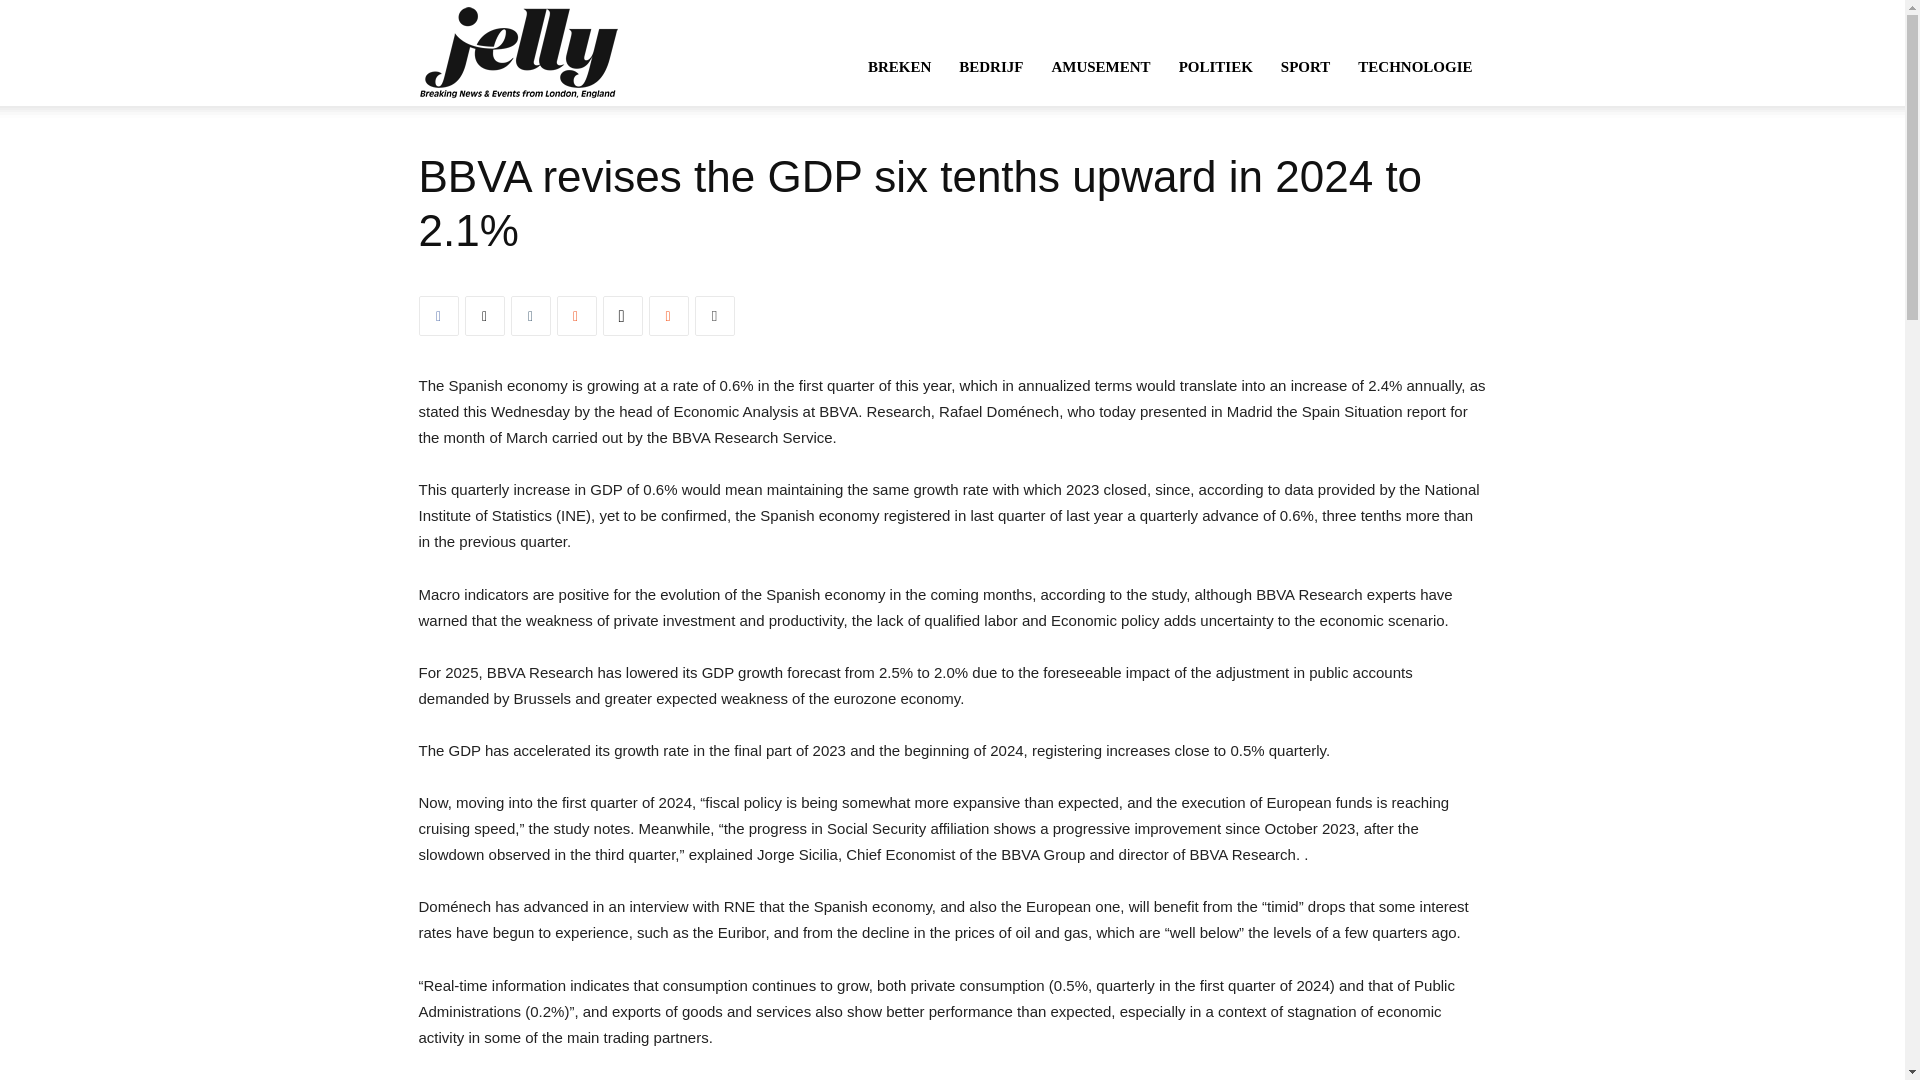 The width and height of the screenshot is (1920, 1080). Describe the element at coordinates (530, 315) in the screenshot. I see `Tumblr` at that location.